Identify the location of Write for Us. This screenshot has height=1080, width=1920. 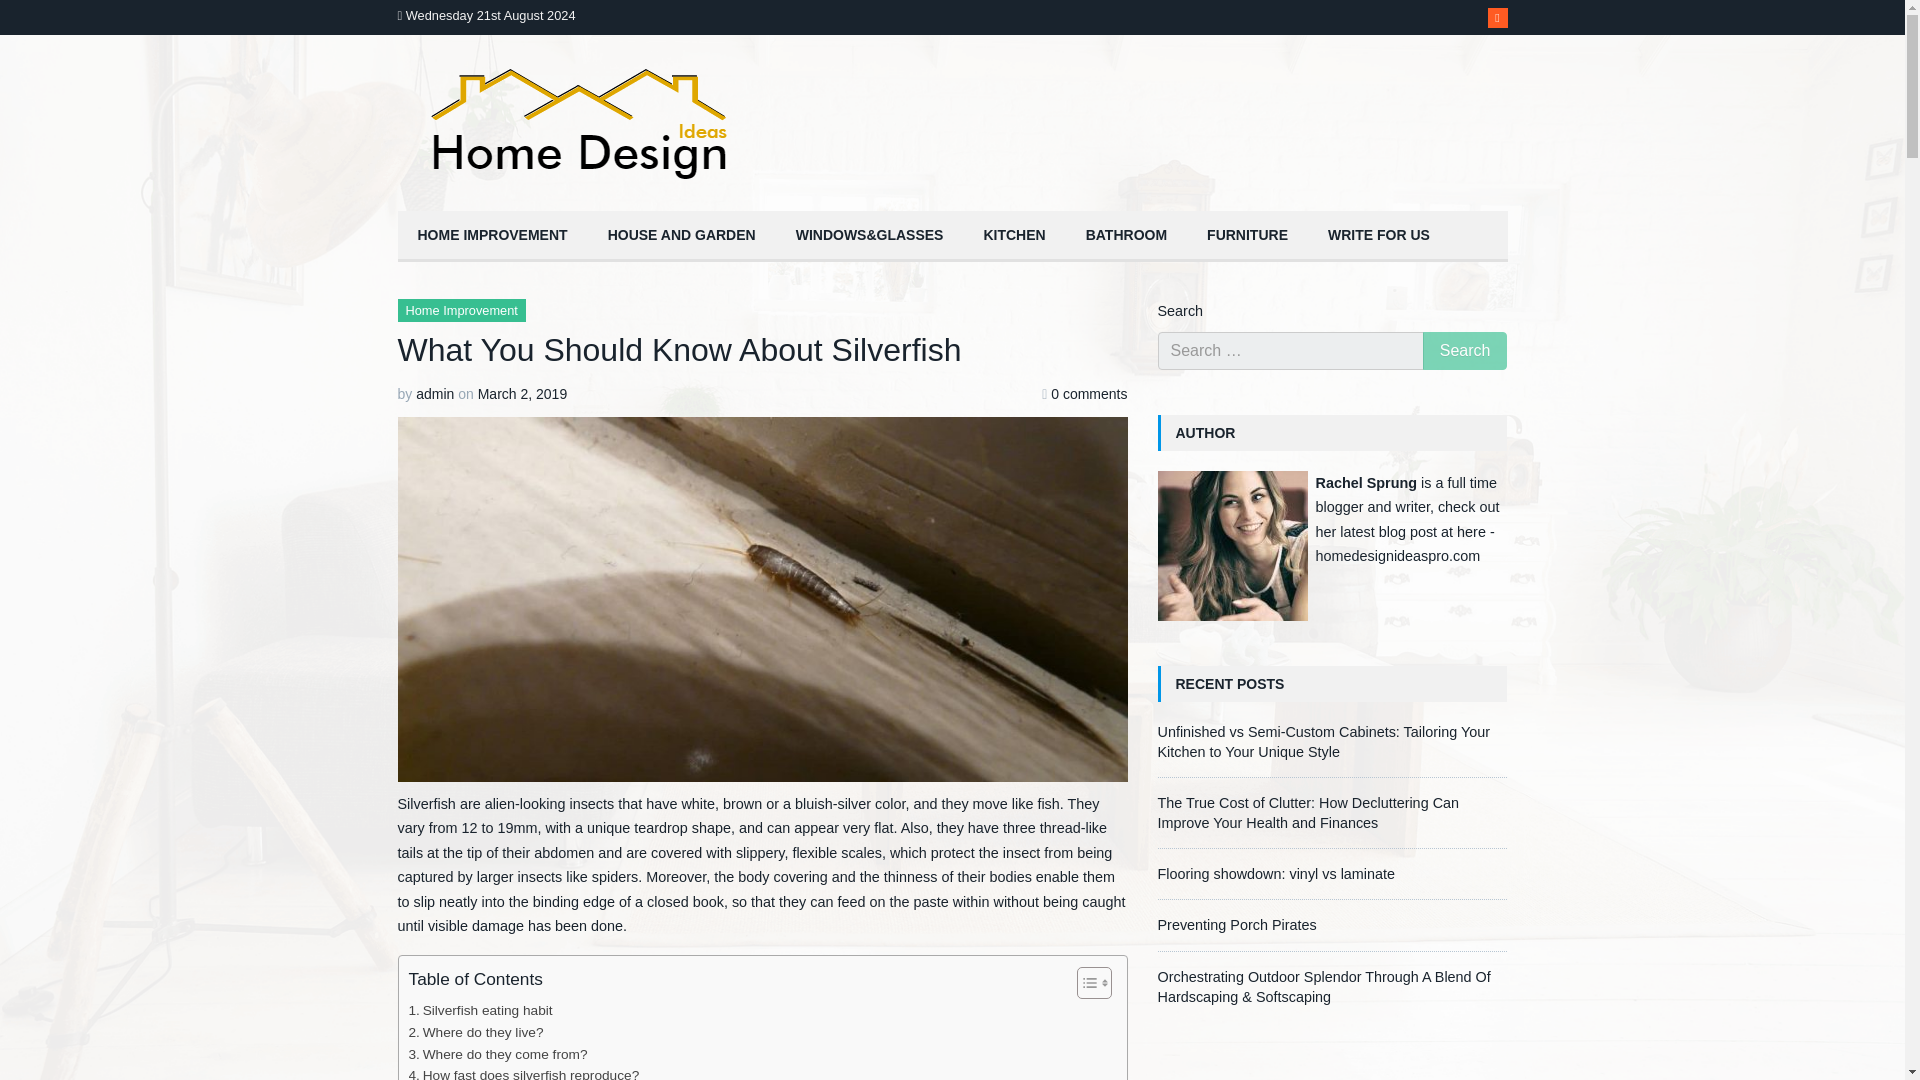
(1378, 236).